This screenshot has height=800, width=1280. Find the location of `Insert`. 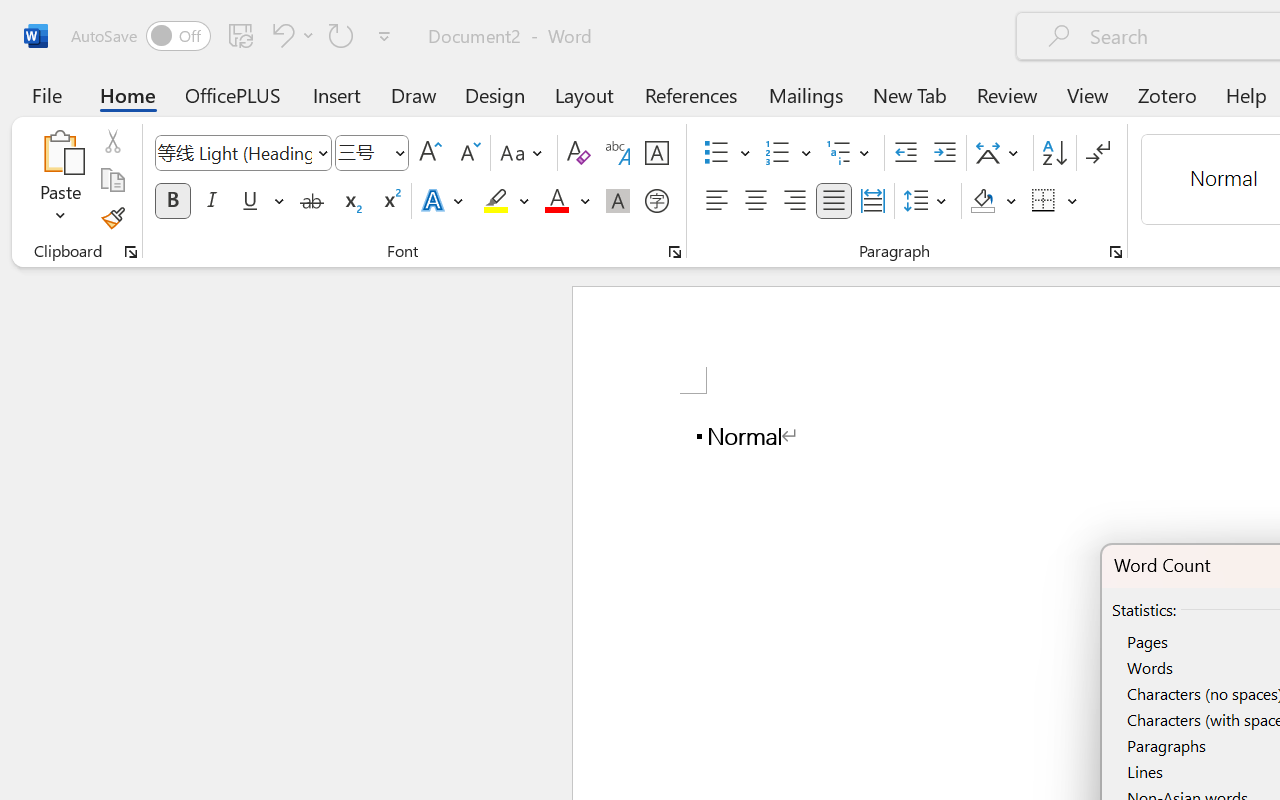

Insert is located at coordinates (338, 94).